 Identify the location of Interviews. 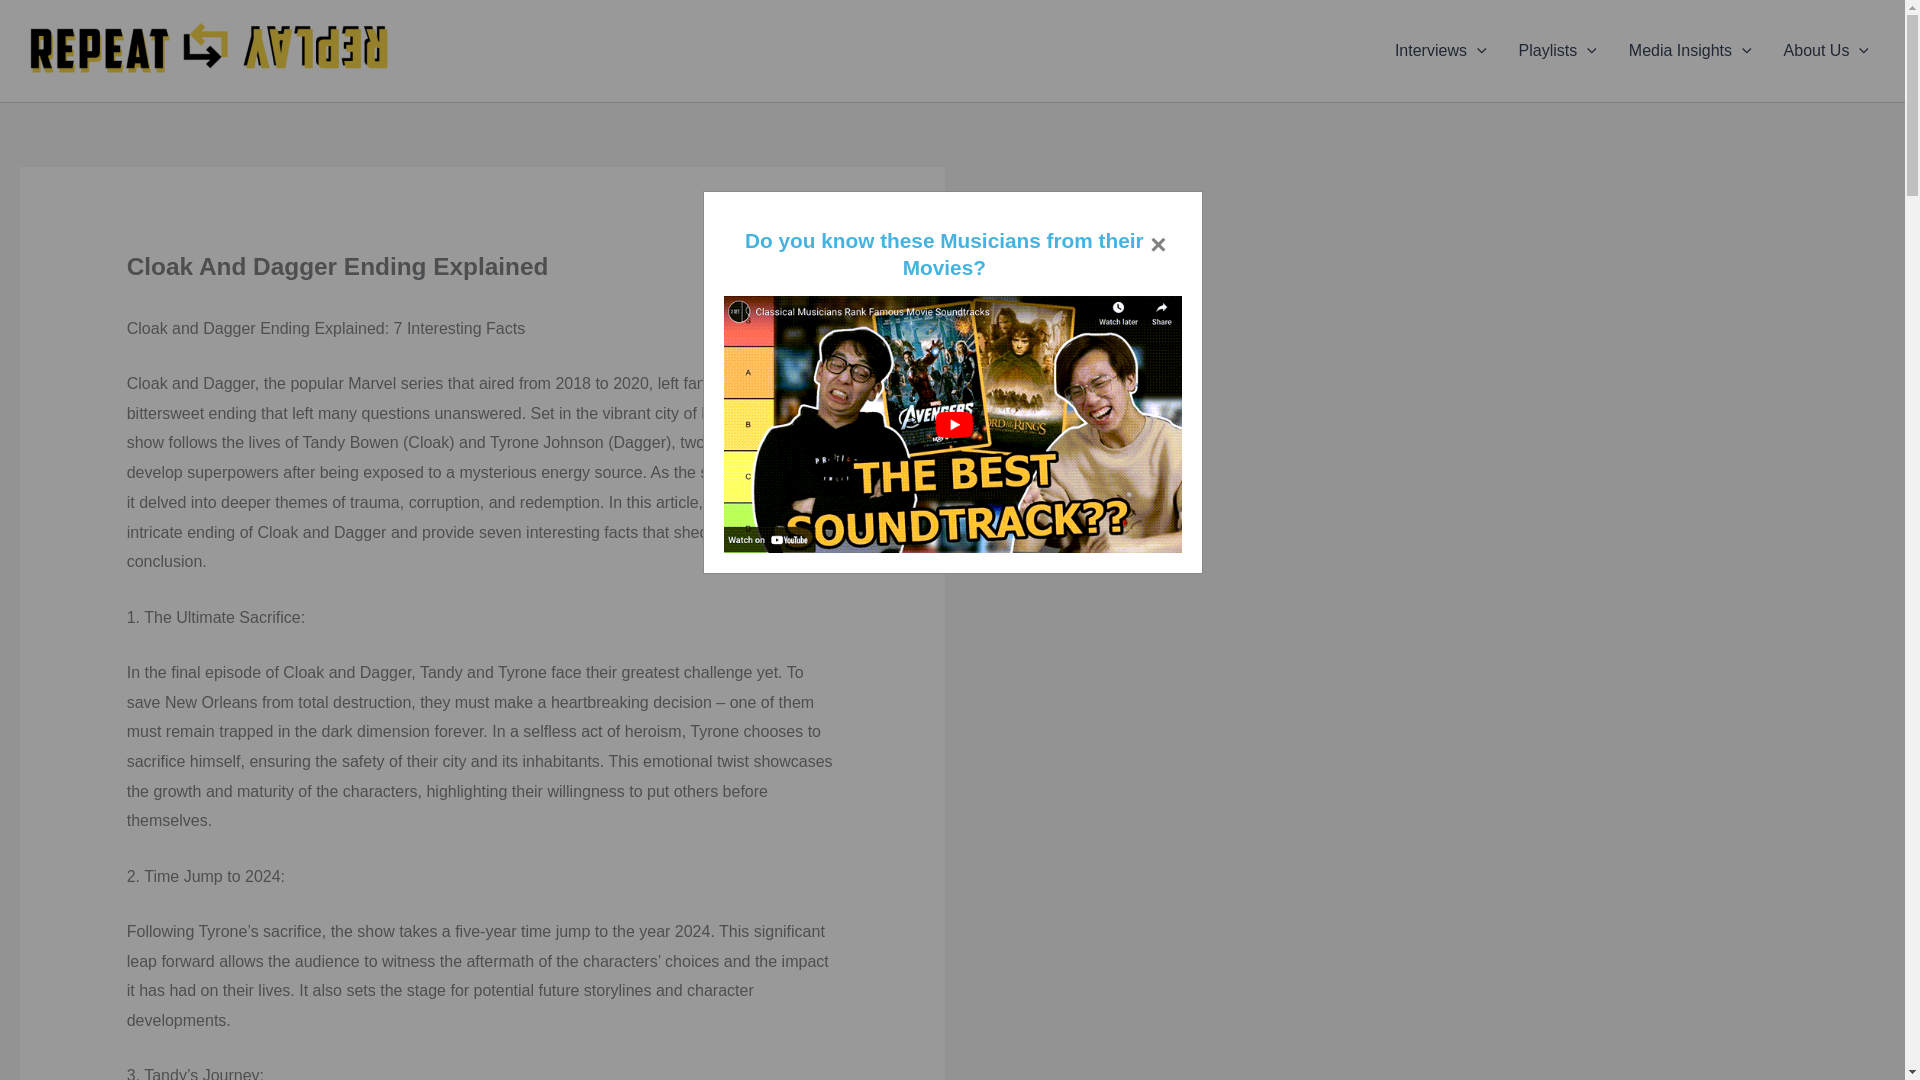
(1440, 50).